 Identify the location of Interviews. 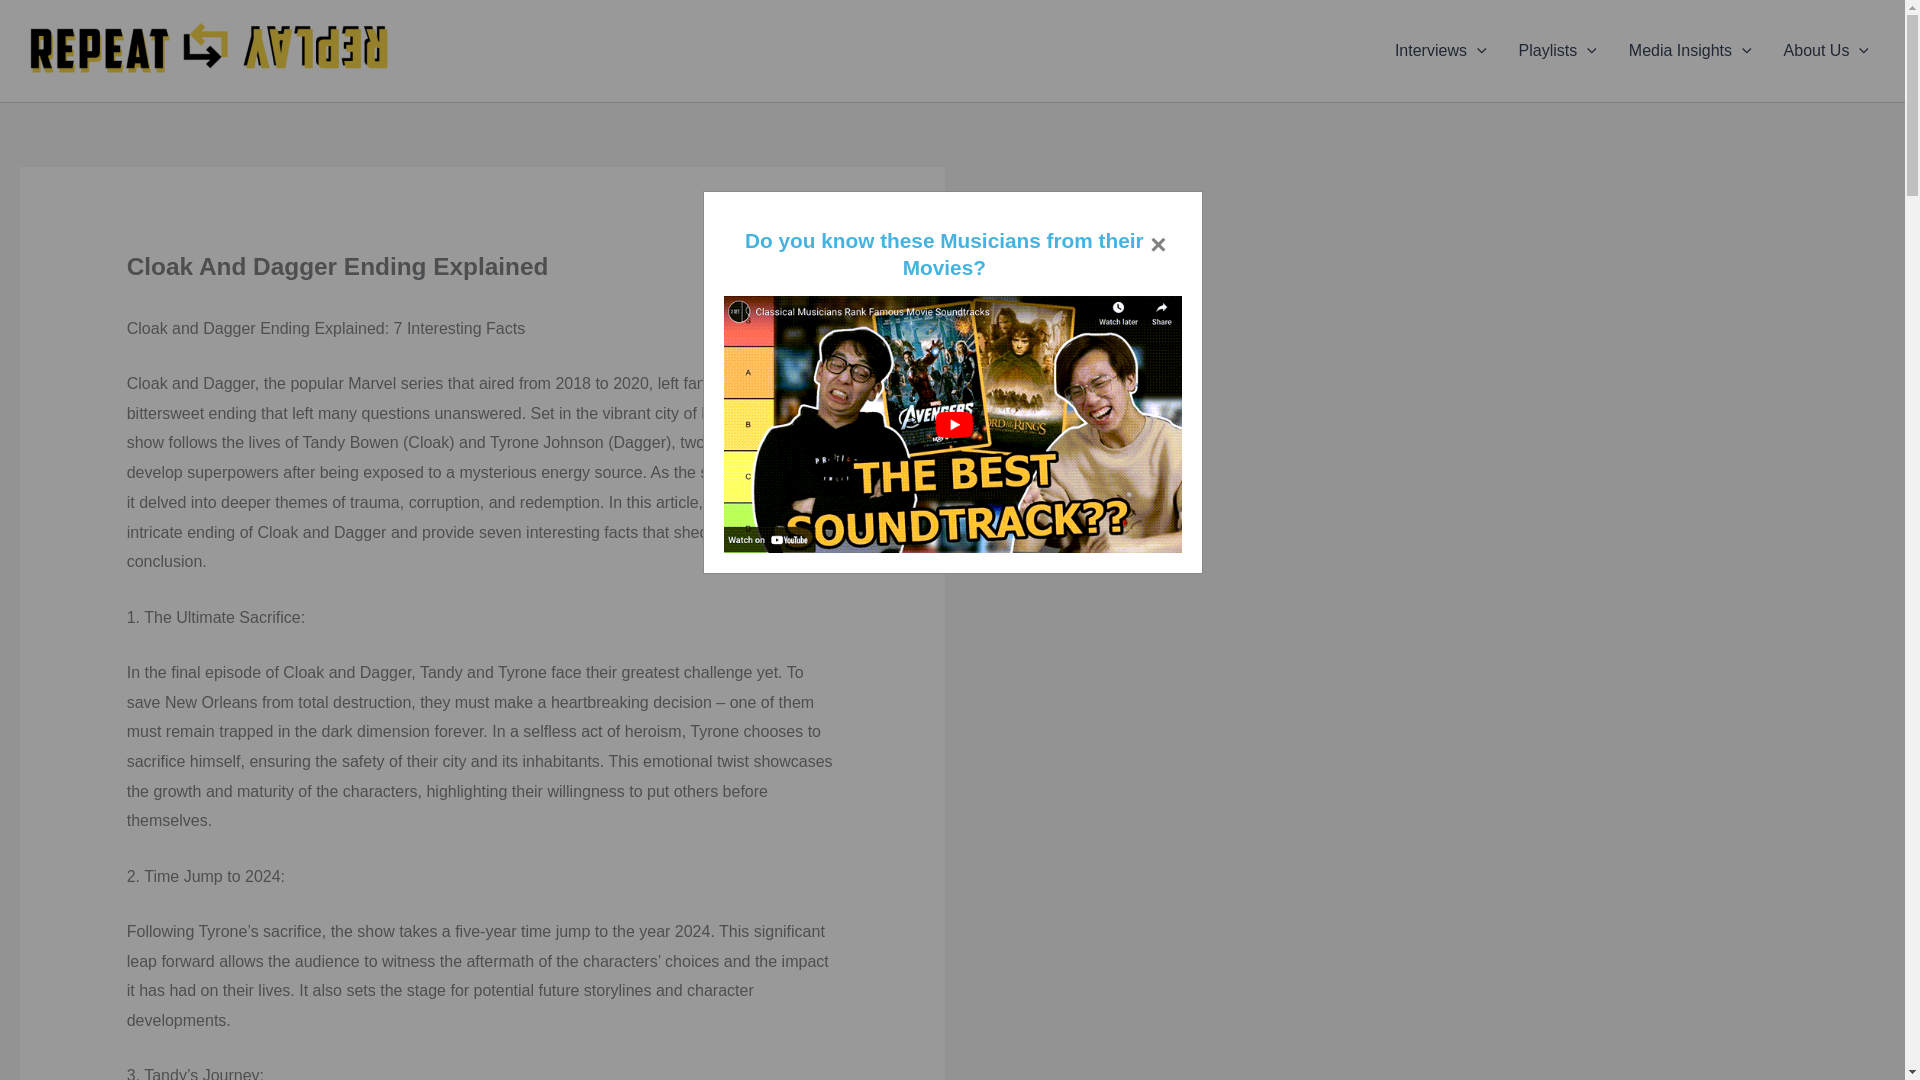
(1440, 50).